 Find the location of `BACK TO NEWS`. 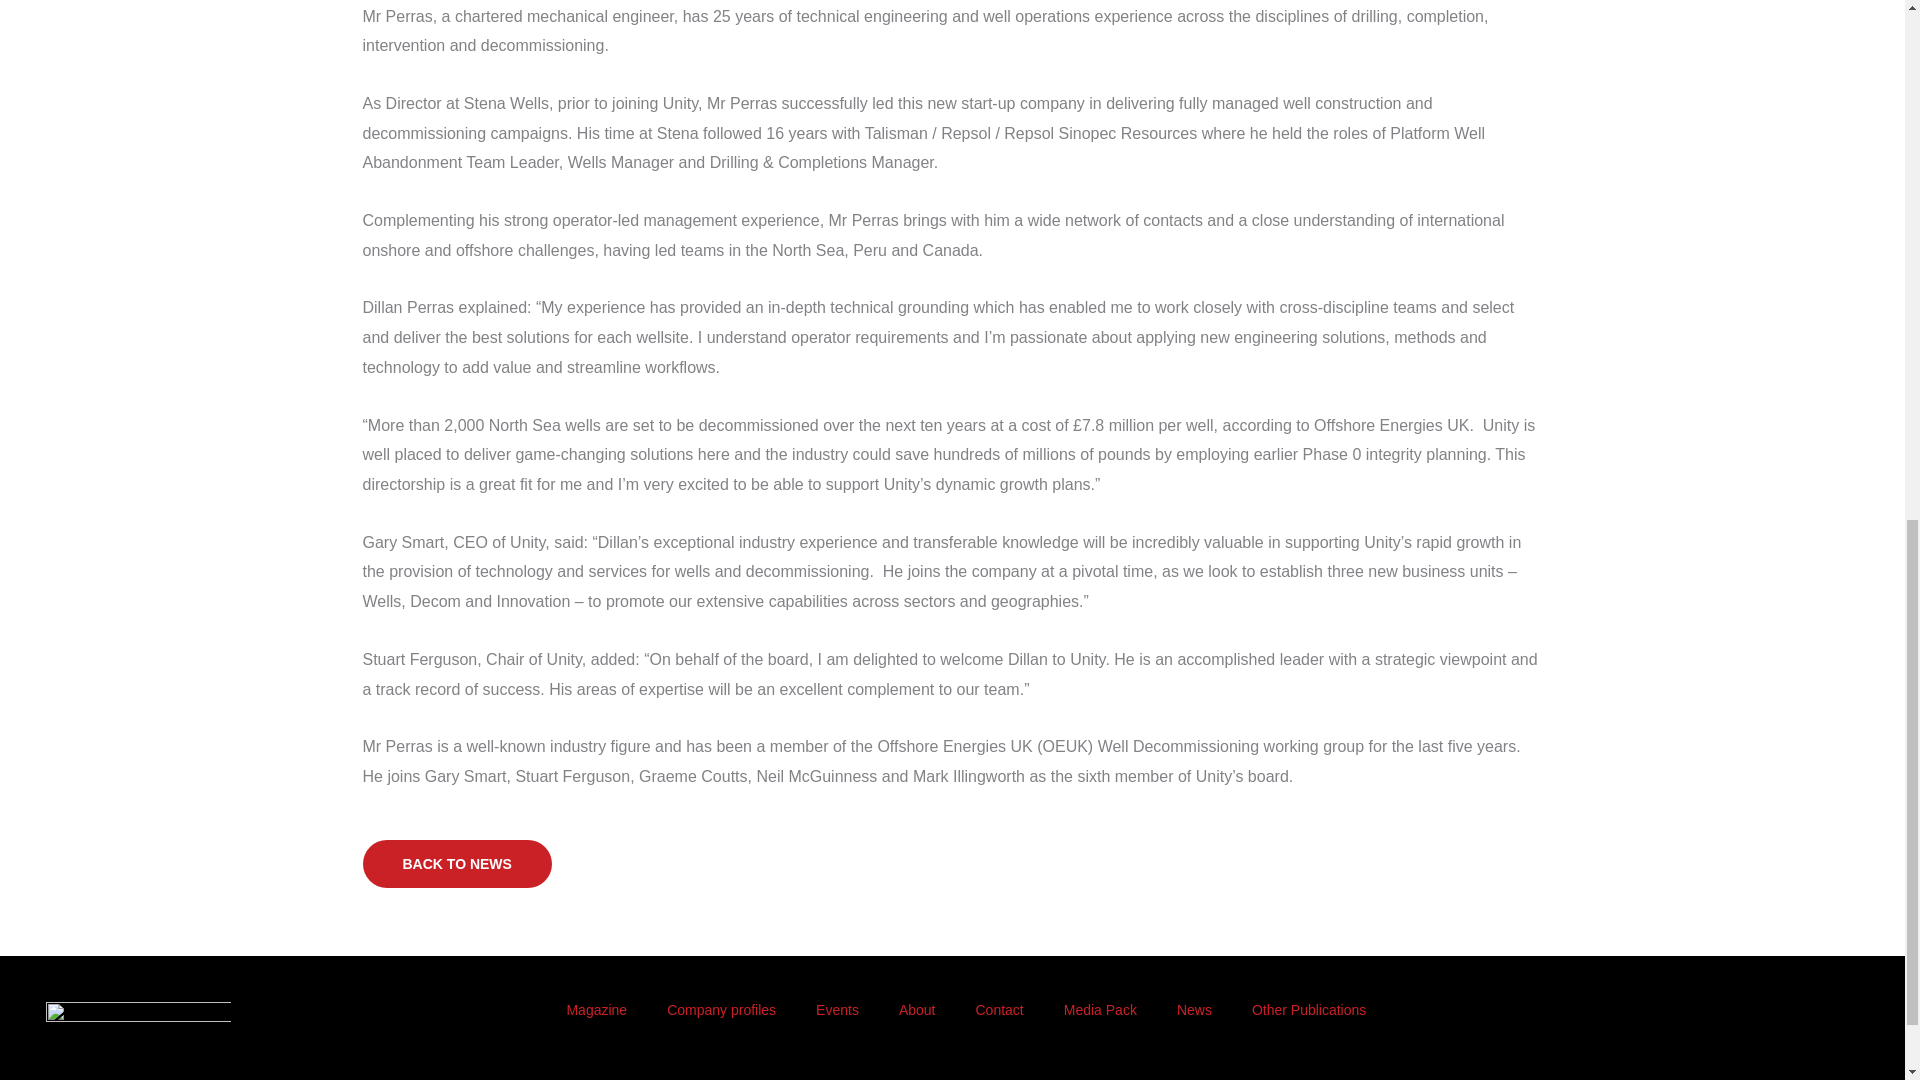

BACK TO NEWS is located at coordinates (456, 864).